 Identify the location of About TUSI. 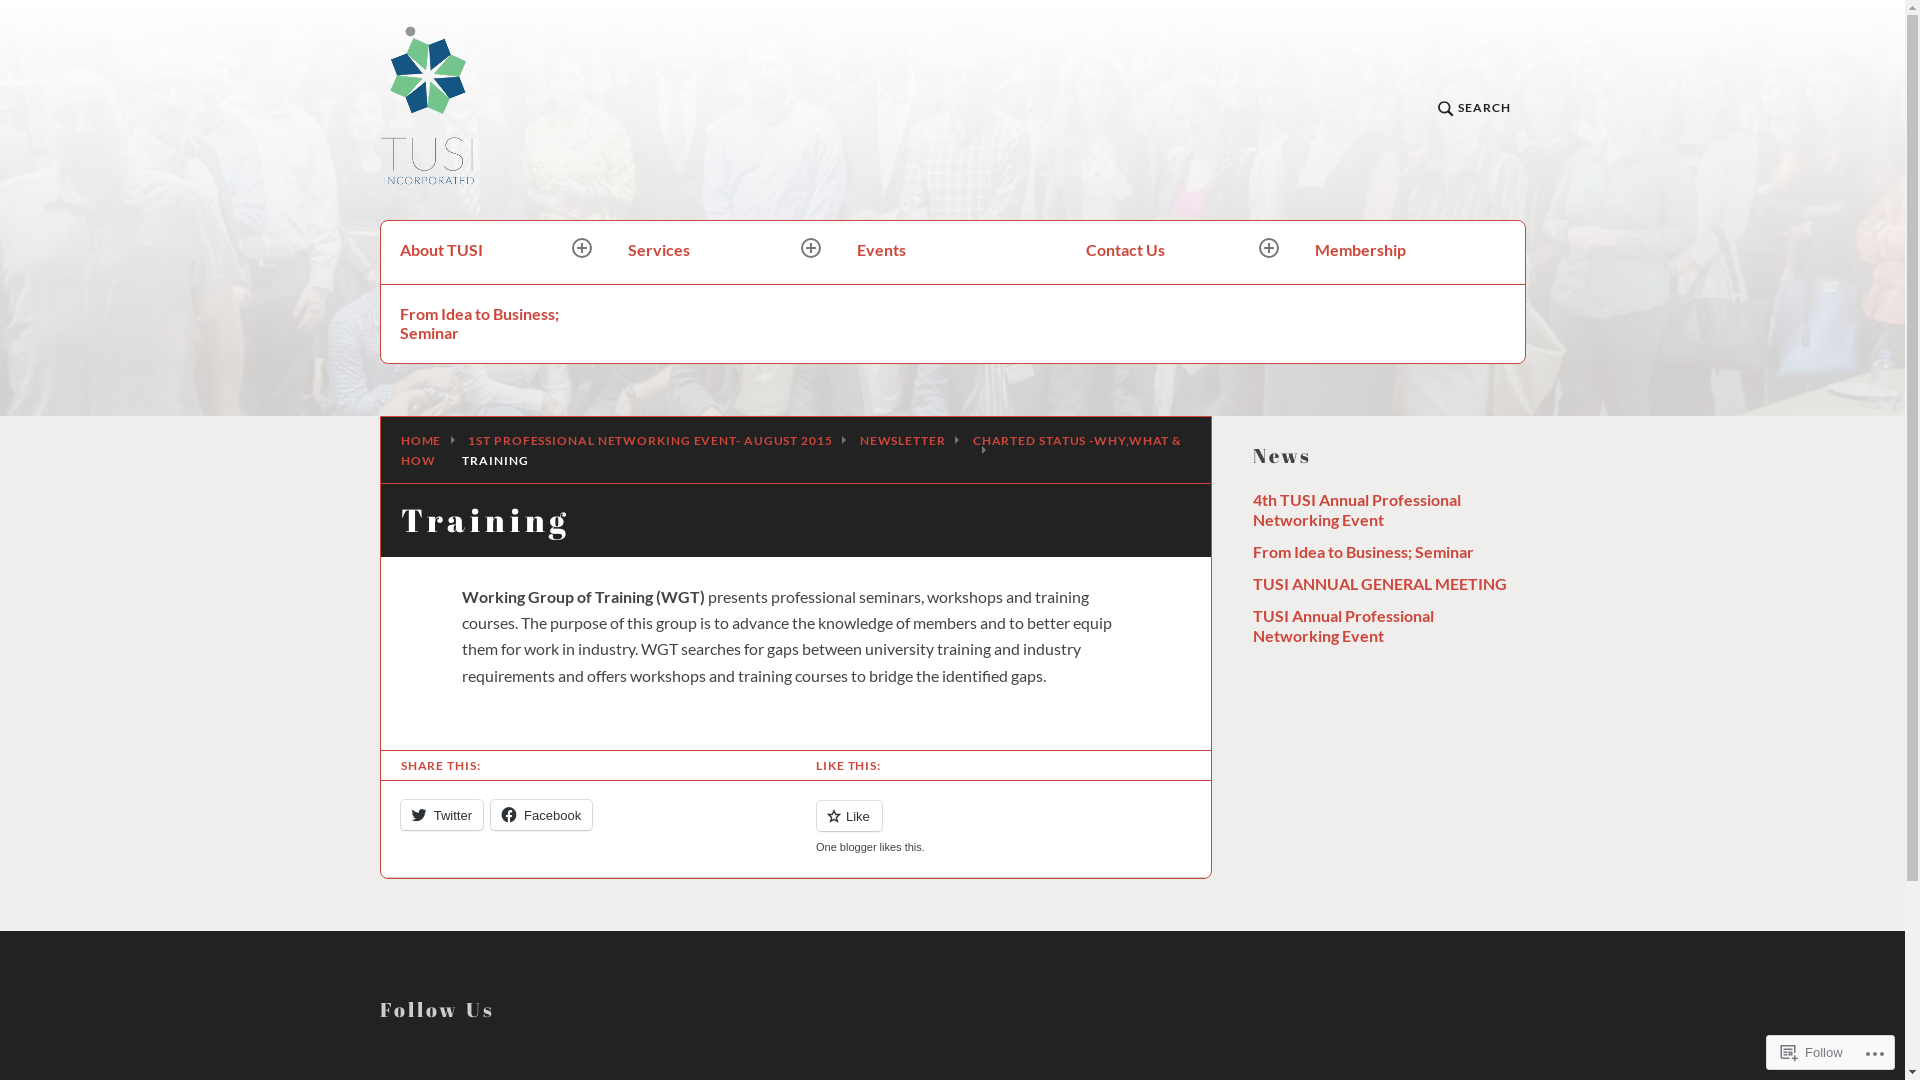
(496, 252).